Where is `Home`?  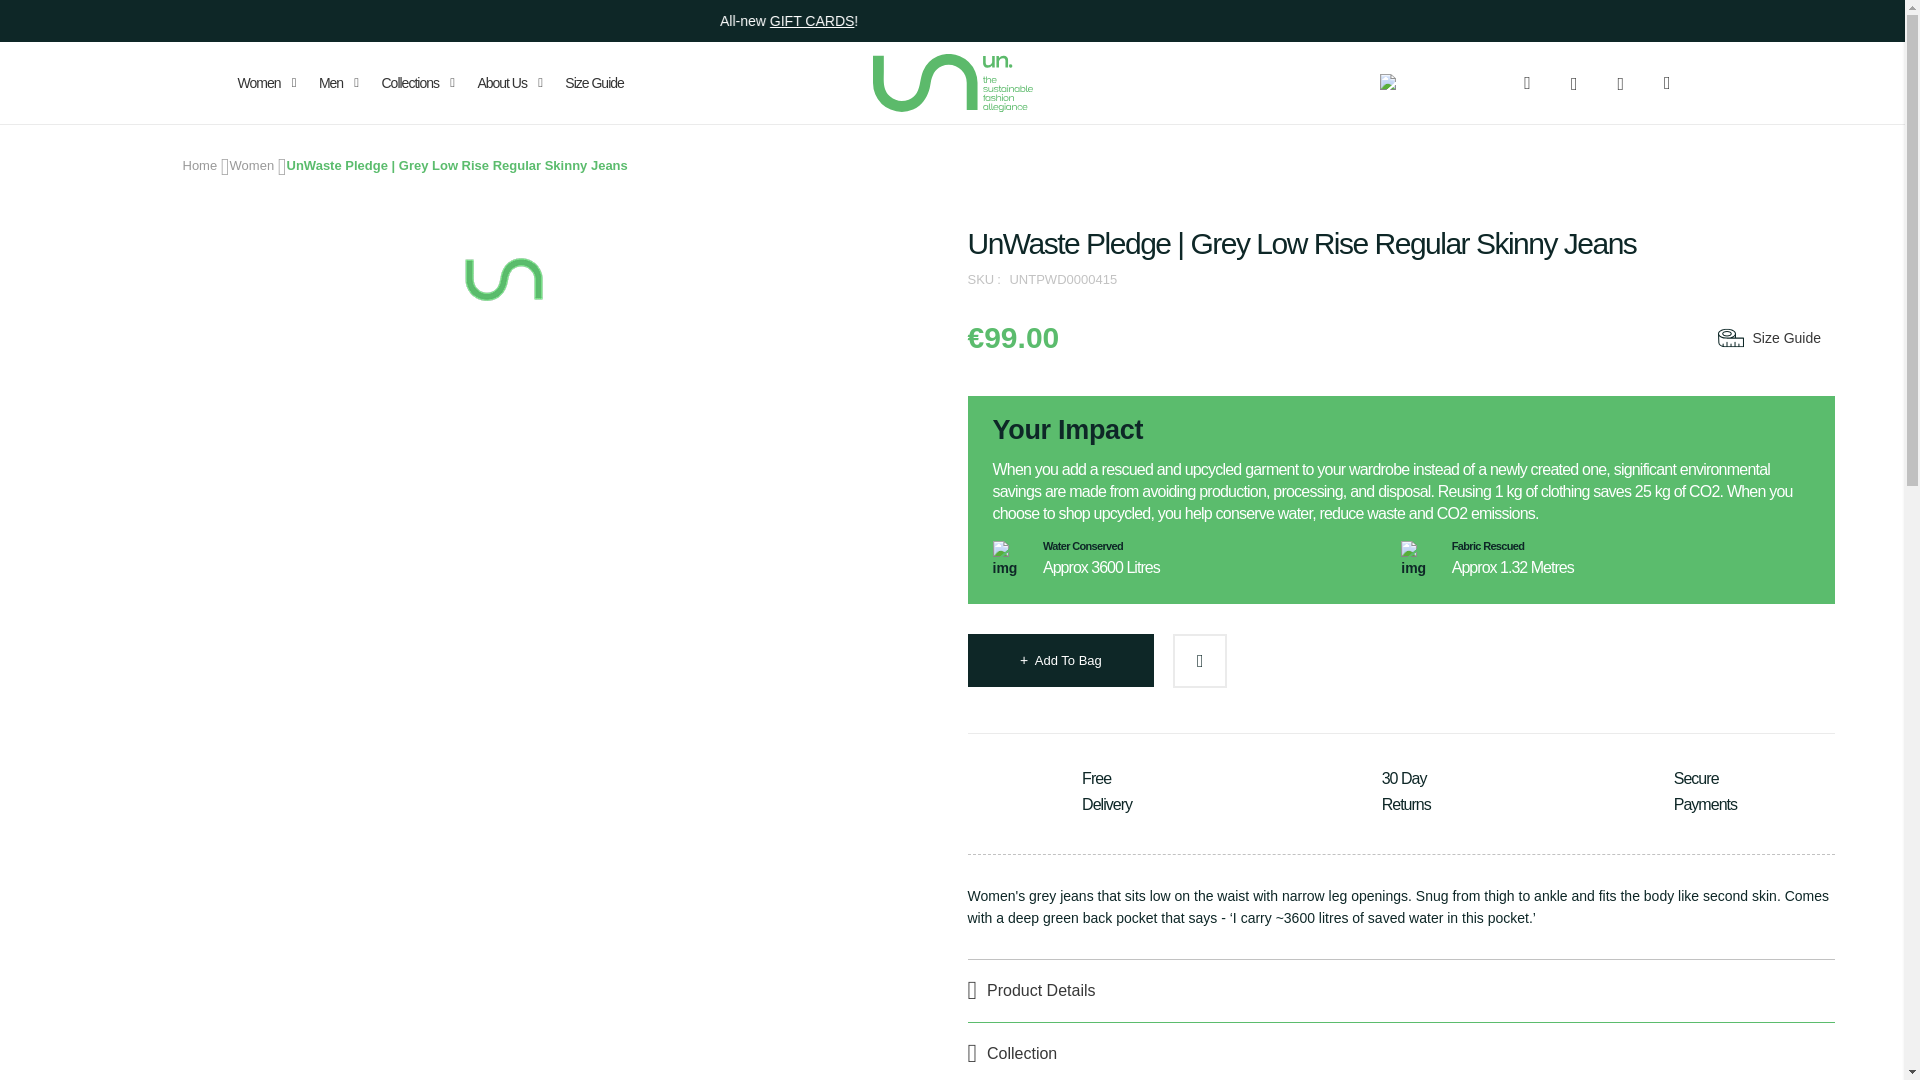
Home is located at coordinates (199, 164).